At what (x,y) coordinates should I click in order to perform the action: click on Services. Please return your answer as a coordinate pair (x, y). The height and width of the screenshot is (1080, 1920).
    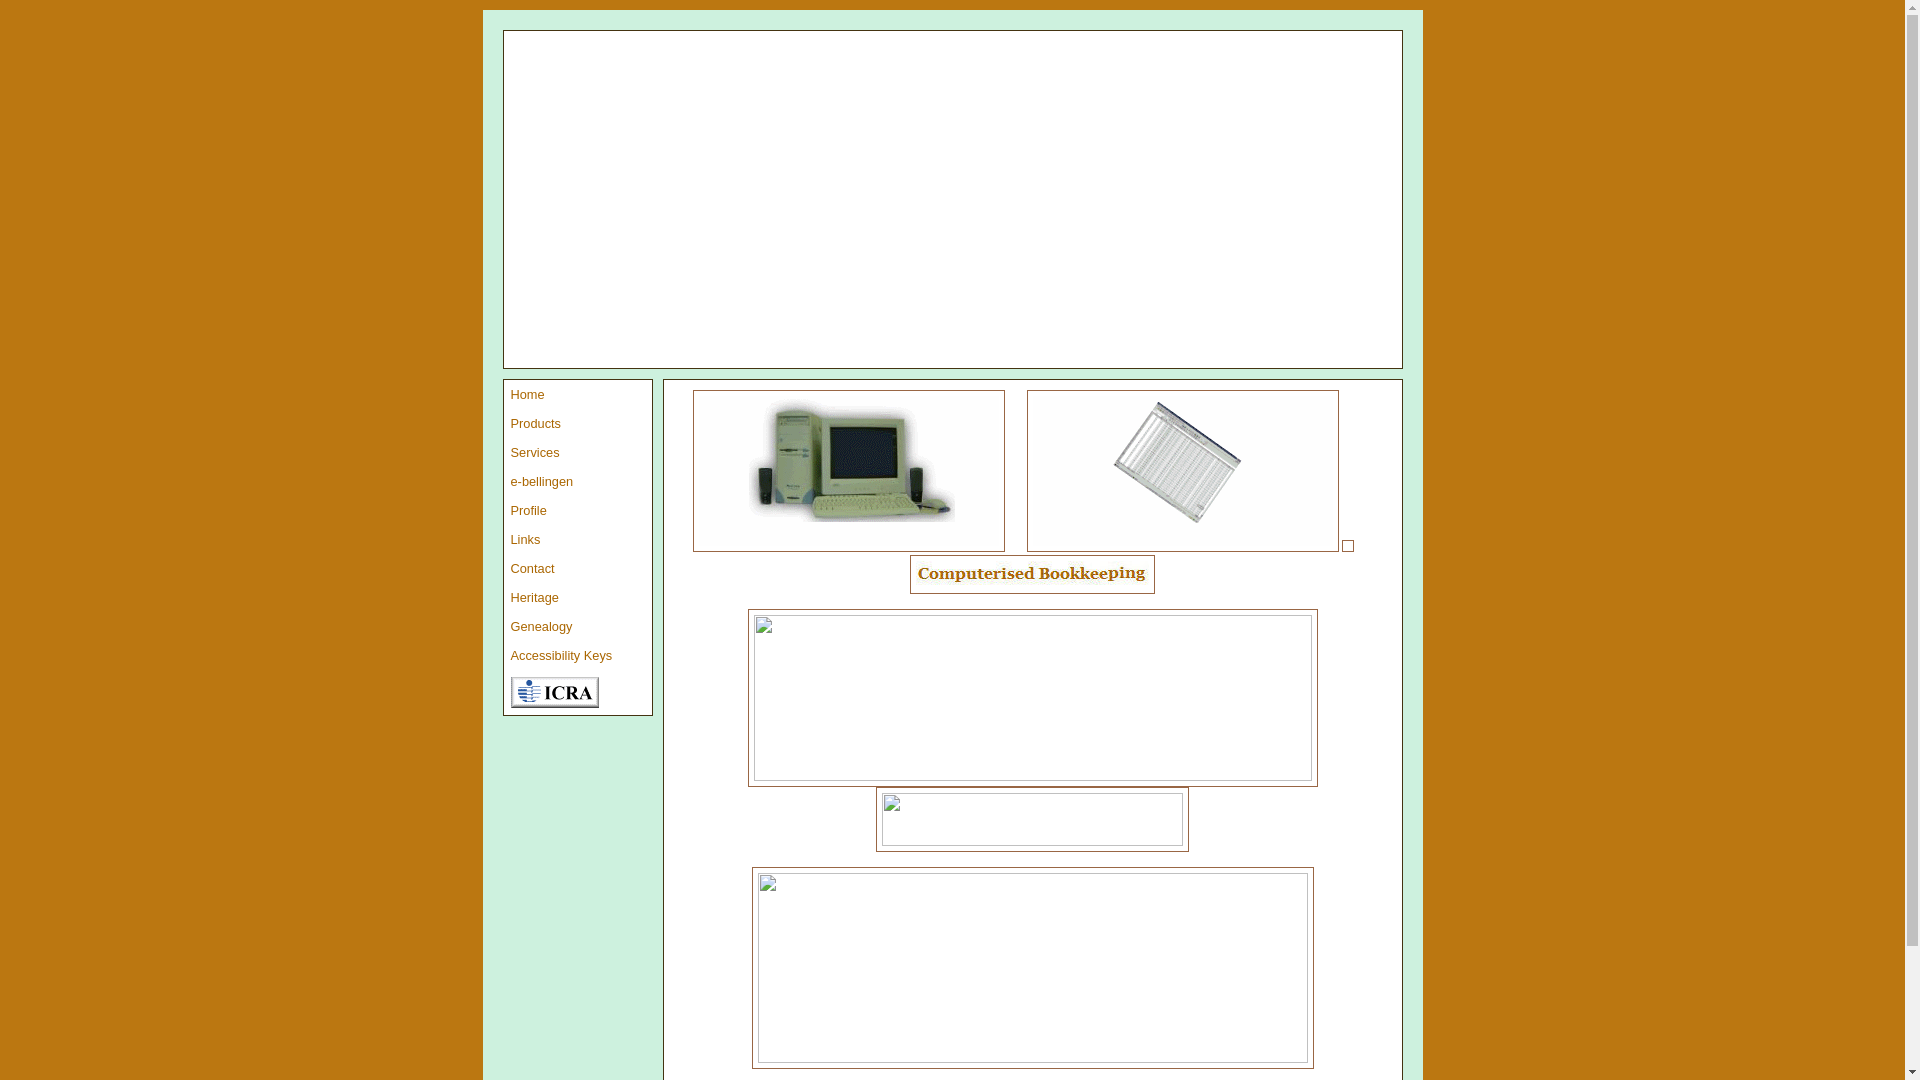
    Looking at the image, I should click on (577, 452).